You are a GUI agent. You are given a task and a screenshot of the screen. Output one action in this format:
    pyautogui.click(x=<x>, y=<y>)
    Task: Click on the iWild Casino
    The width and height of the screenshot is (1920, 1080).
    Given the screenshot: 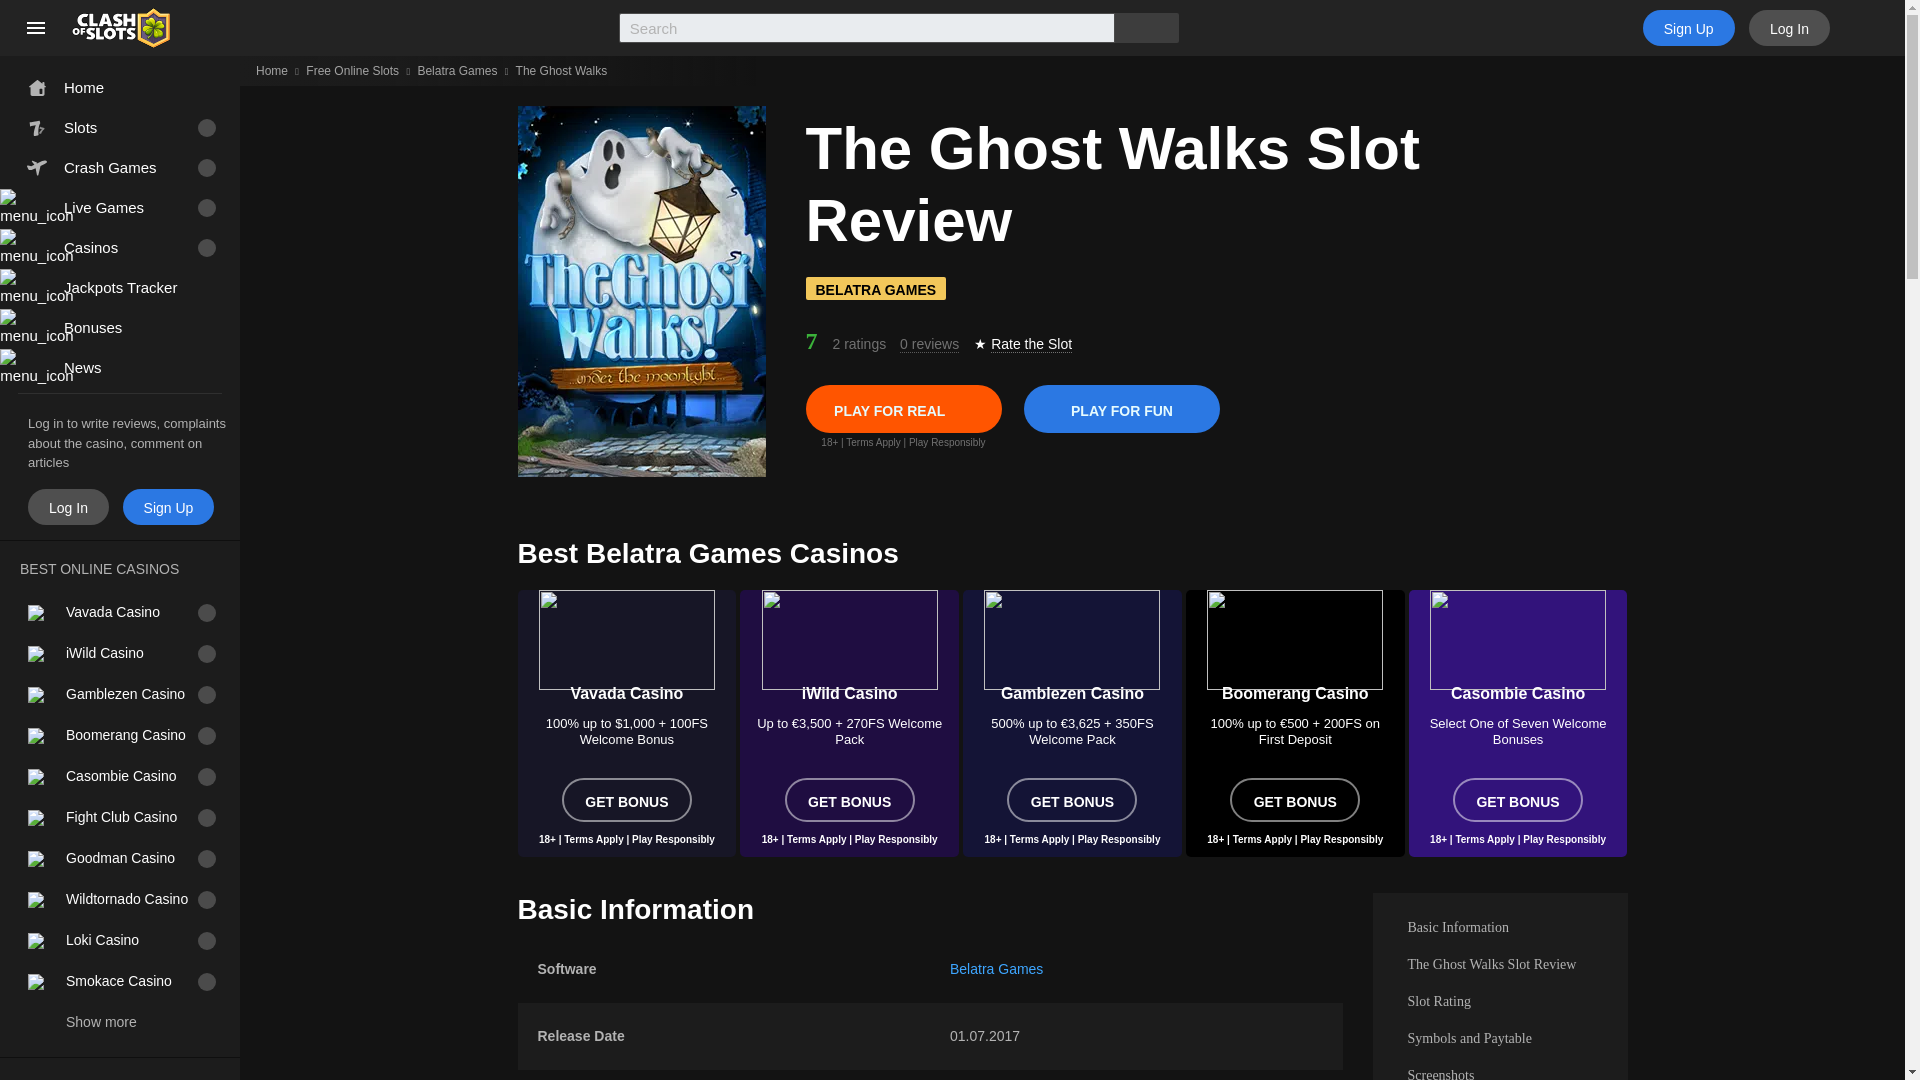 What is the action you would take?
    pyautogui.click(x=848, y=648)
    